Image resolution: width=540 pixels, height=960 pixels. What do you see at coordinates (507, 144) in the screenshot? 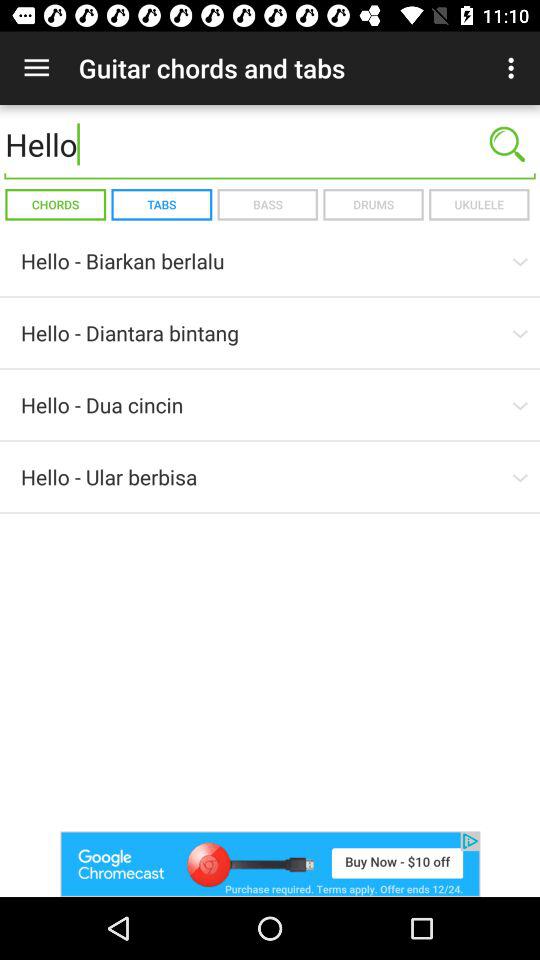
I see `search button` at bounding box center [507, 144].